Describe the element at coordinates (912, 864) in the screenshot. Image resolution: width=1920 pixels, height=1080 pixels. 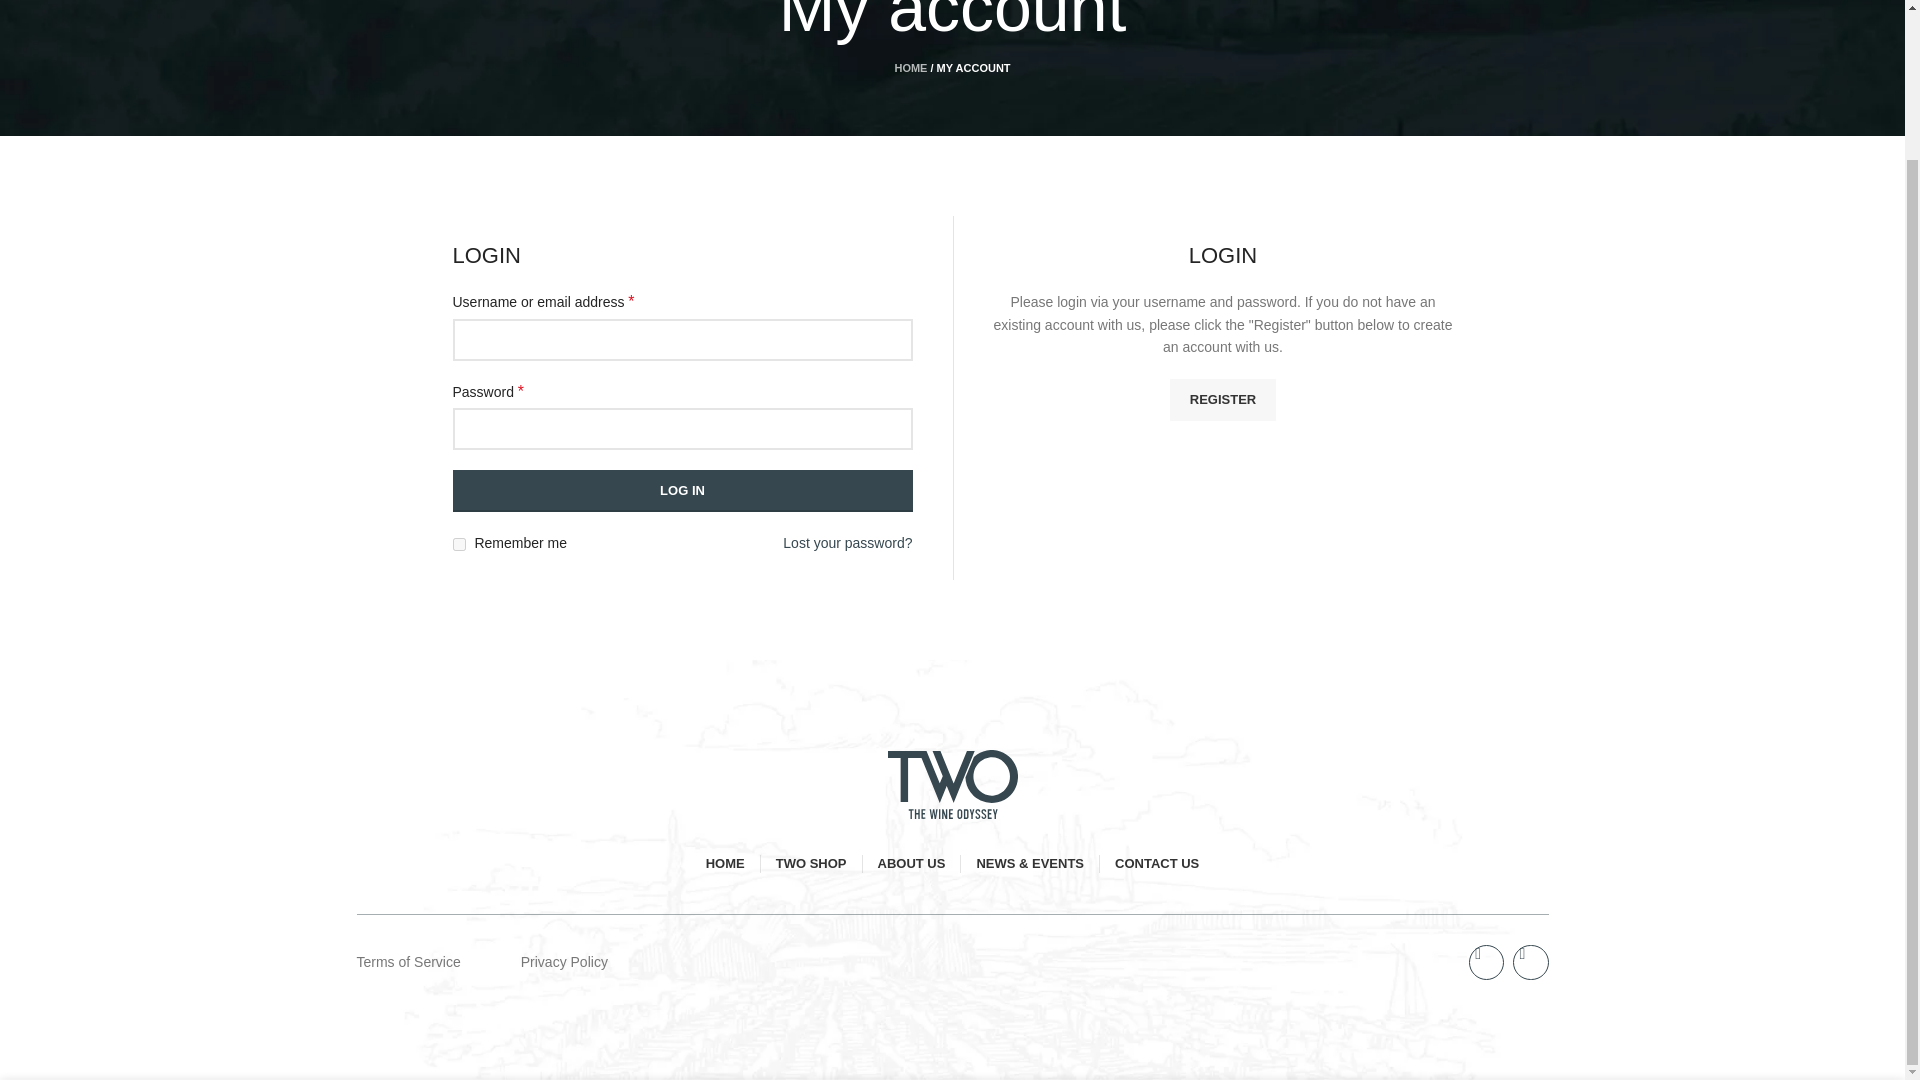
I see `ABOUT US` at that location.